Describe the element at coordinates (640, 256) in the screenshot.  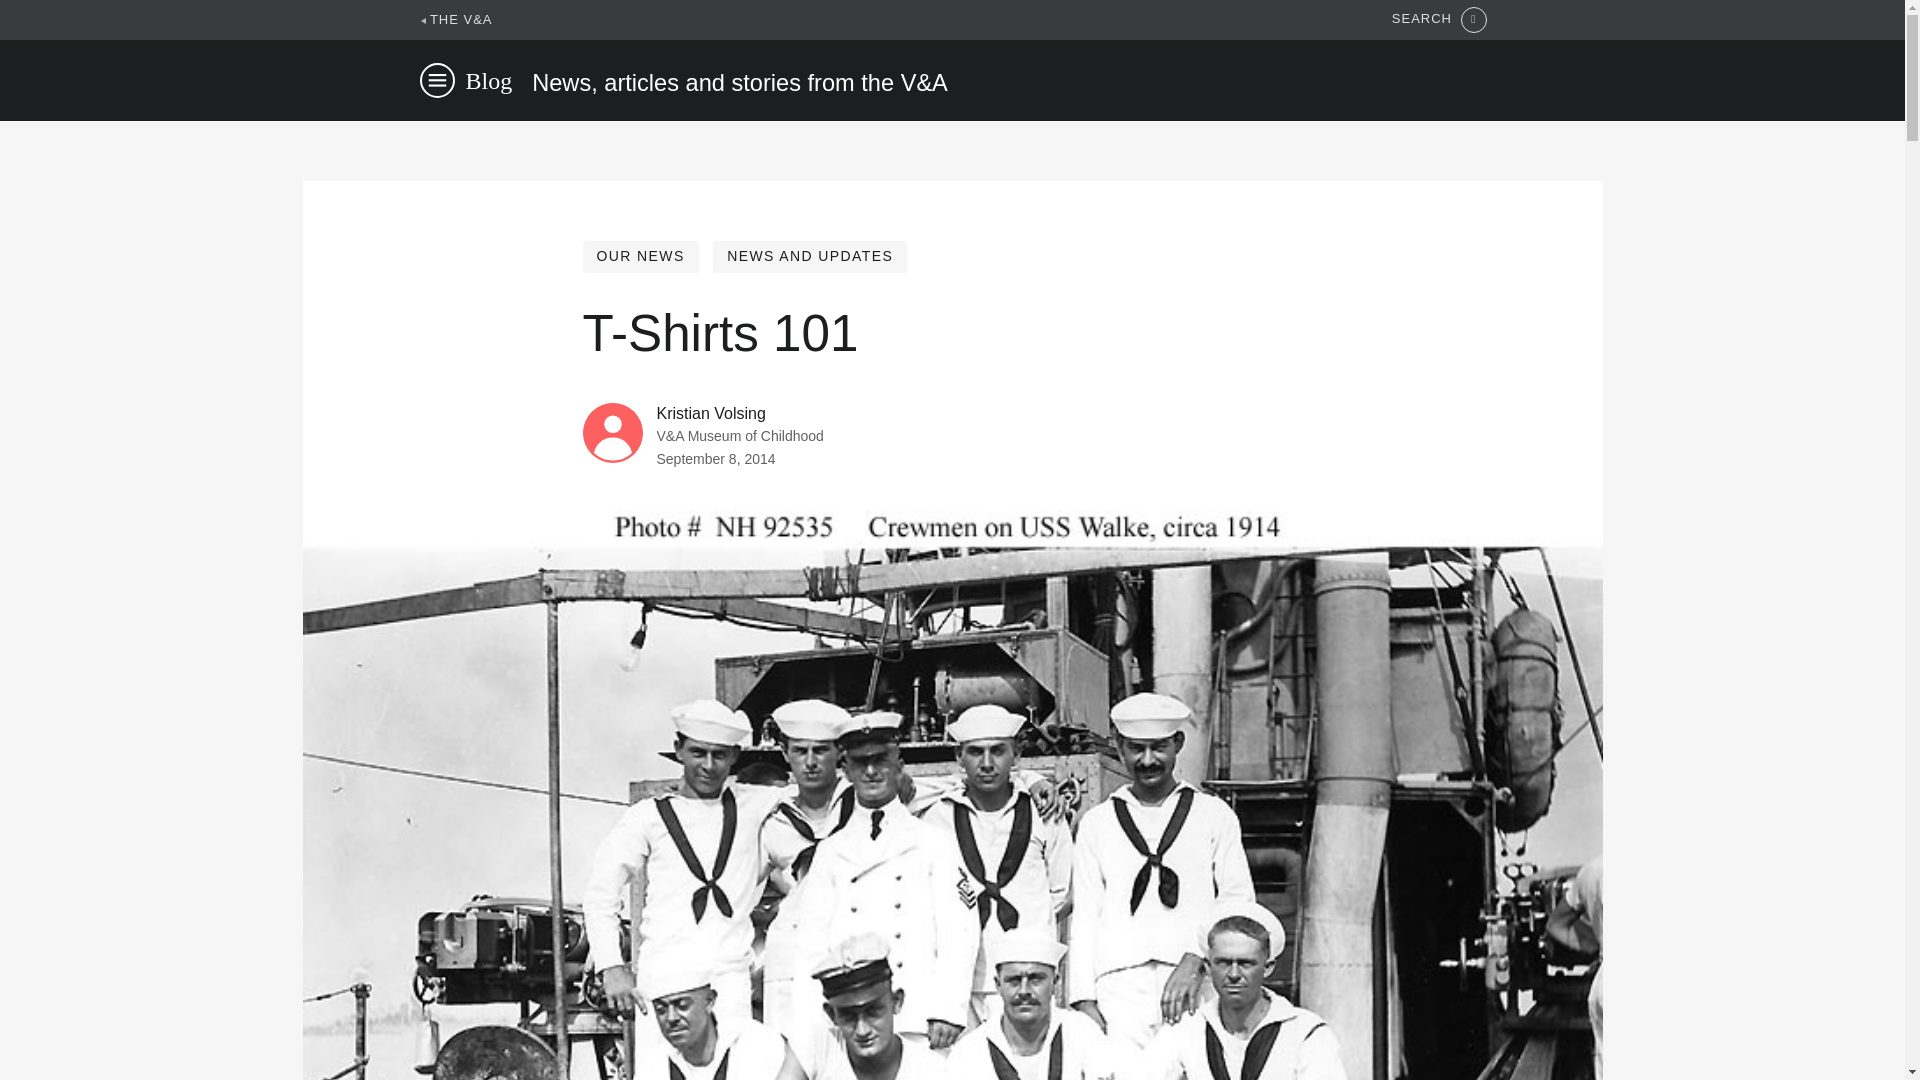
I see `OUR NEWS` at that location.